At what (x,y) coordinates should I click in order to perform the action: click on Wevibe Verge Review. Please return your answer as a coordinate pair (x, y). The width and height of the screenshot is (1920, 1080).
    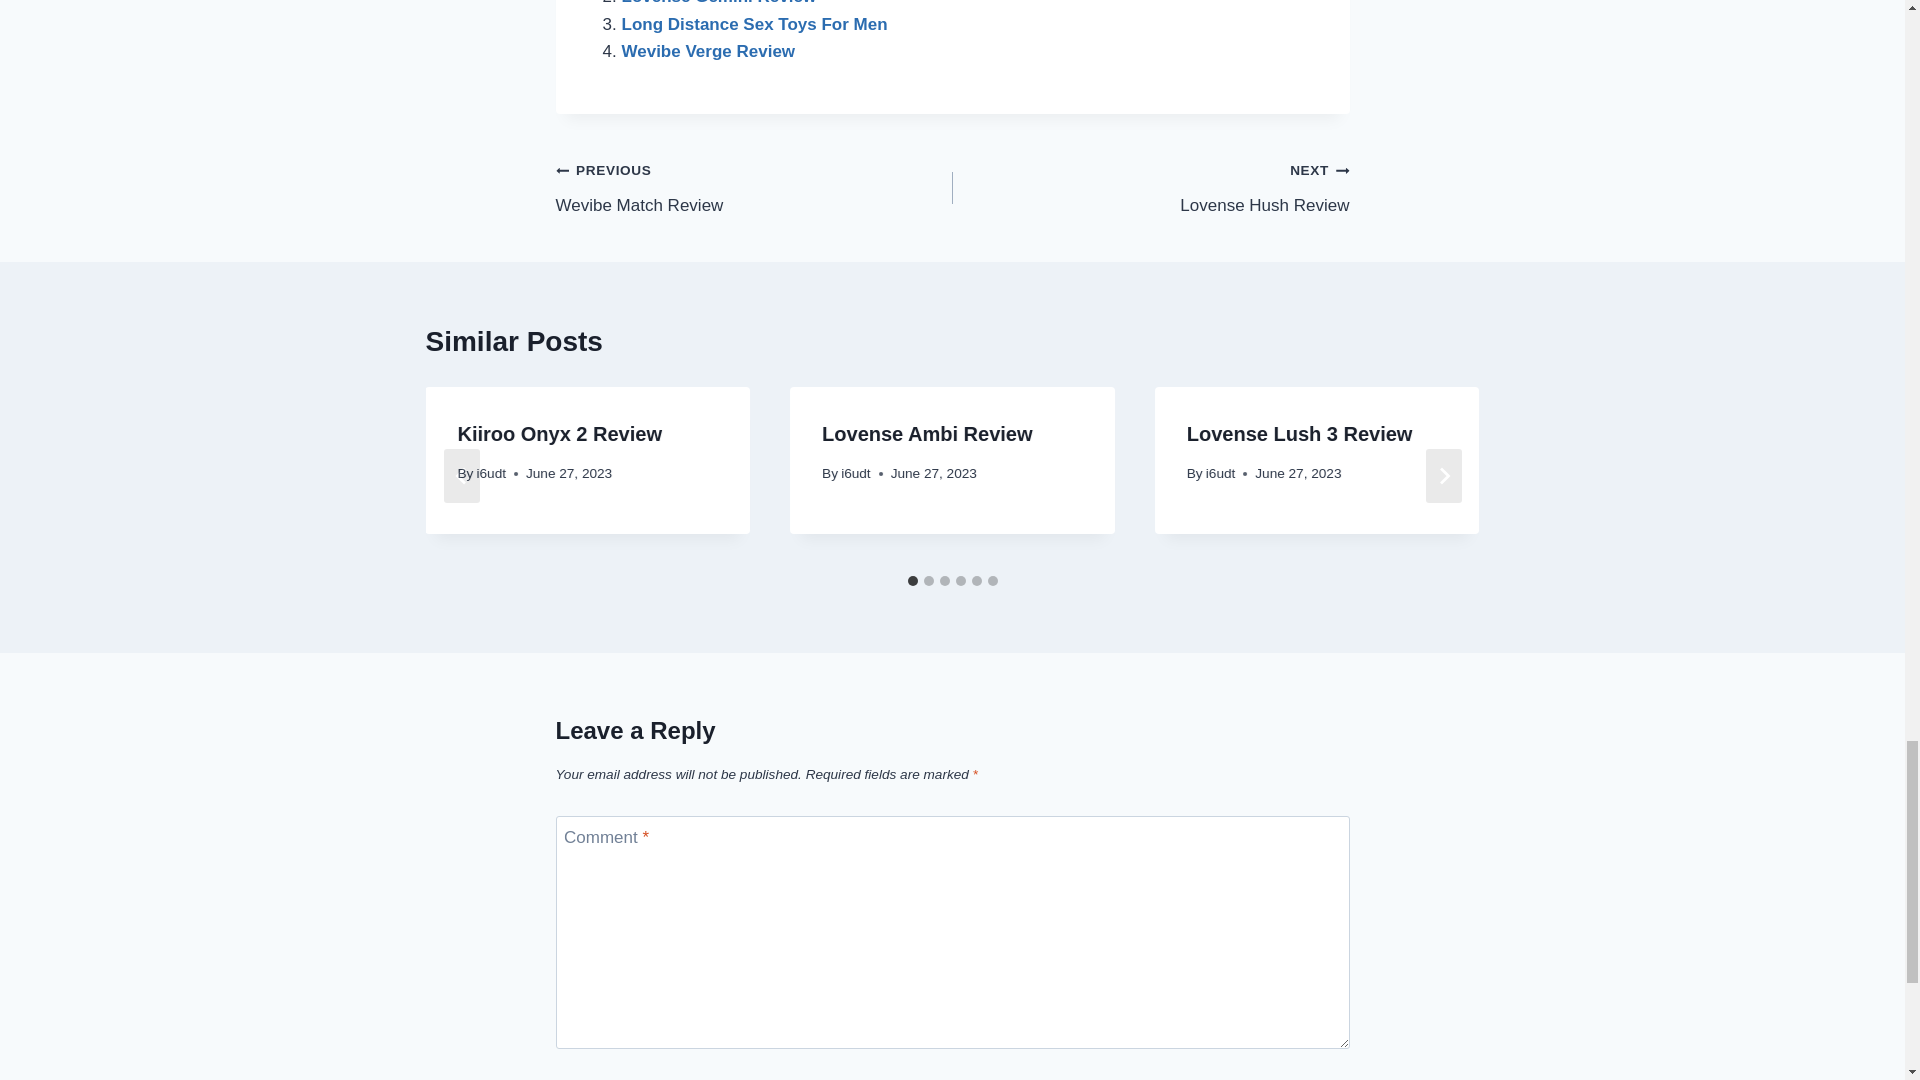
    Looking at the image, I should click on (709, 51).